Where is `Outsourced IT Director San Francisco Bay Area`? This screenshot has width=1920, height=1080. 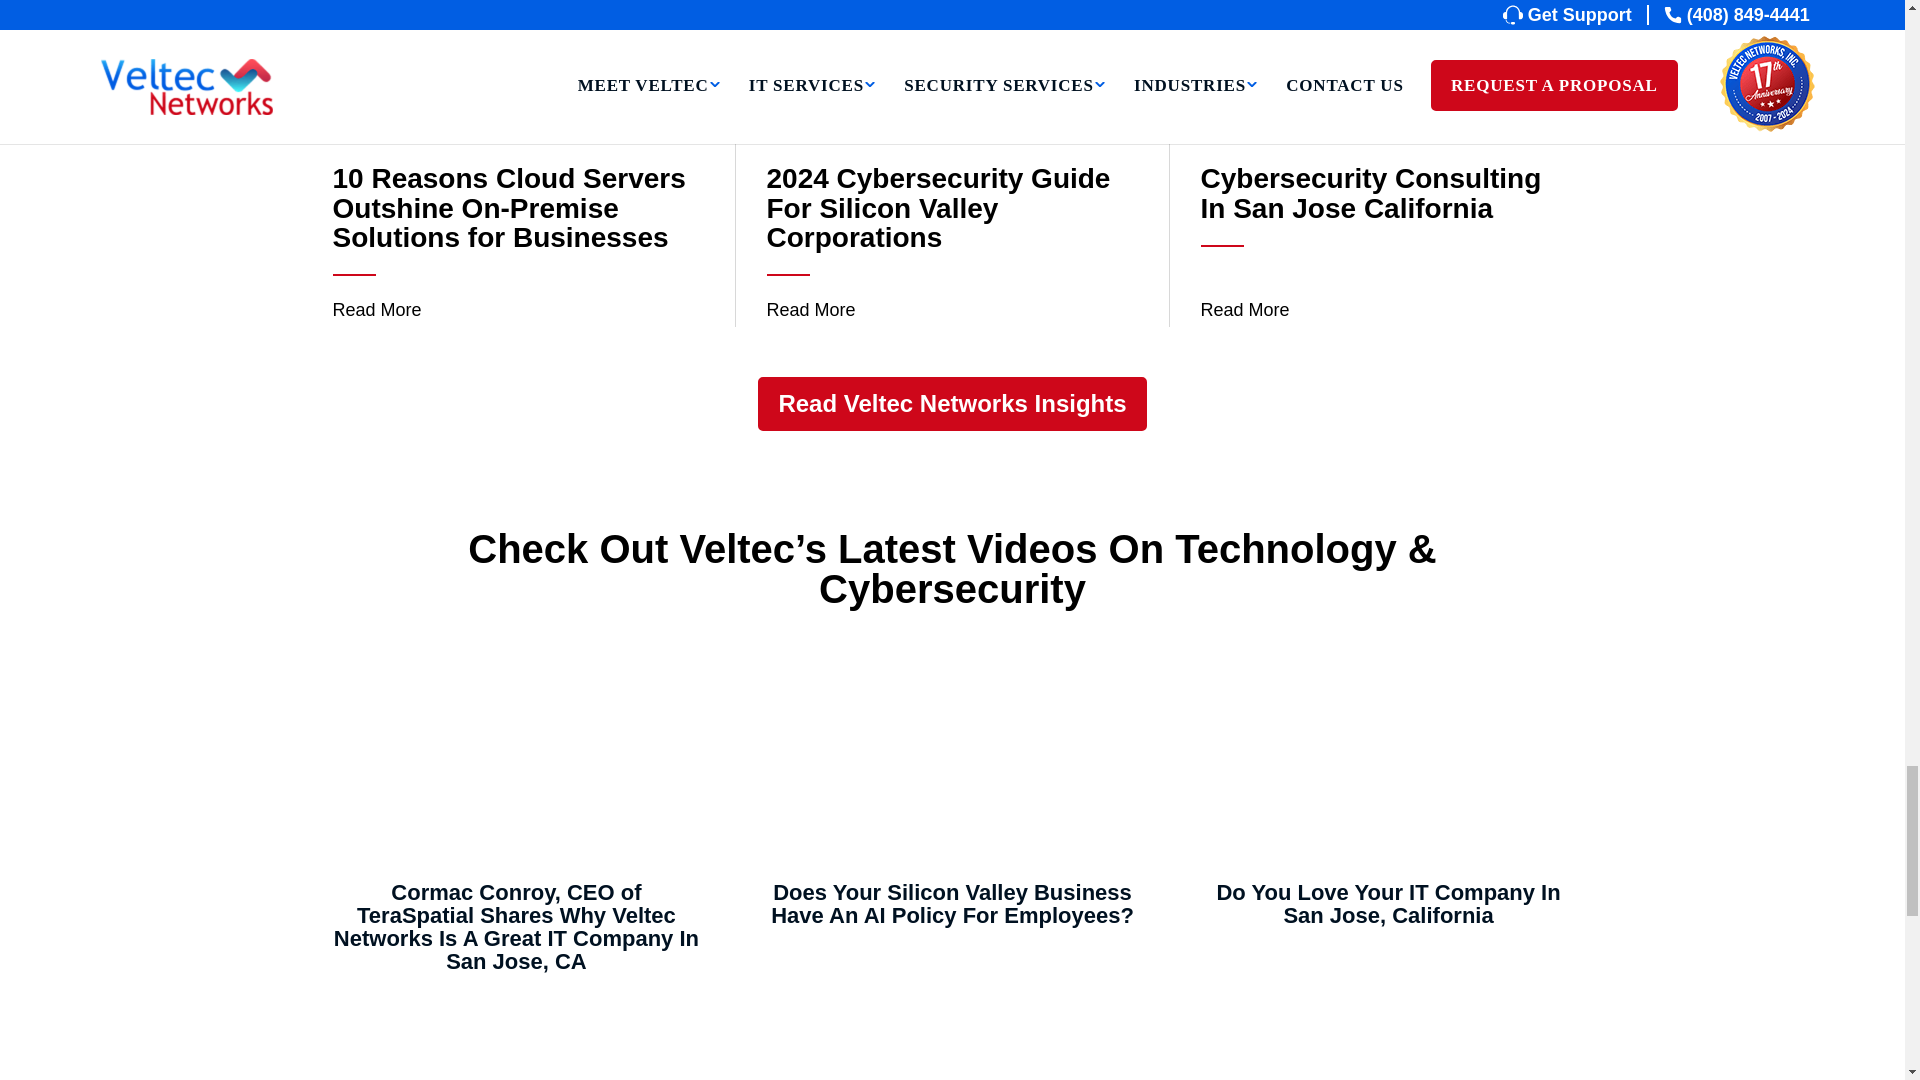
Outsourced IT Director San Francisco Bay Area is located at coordinates (1388, 1042).